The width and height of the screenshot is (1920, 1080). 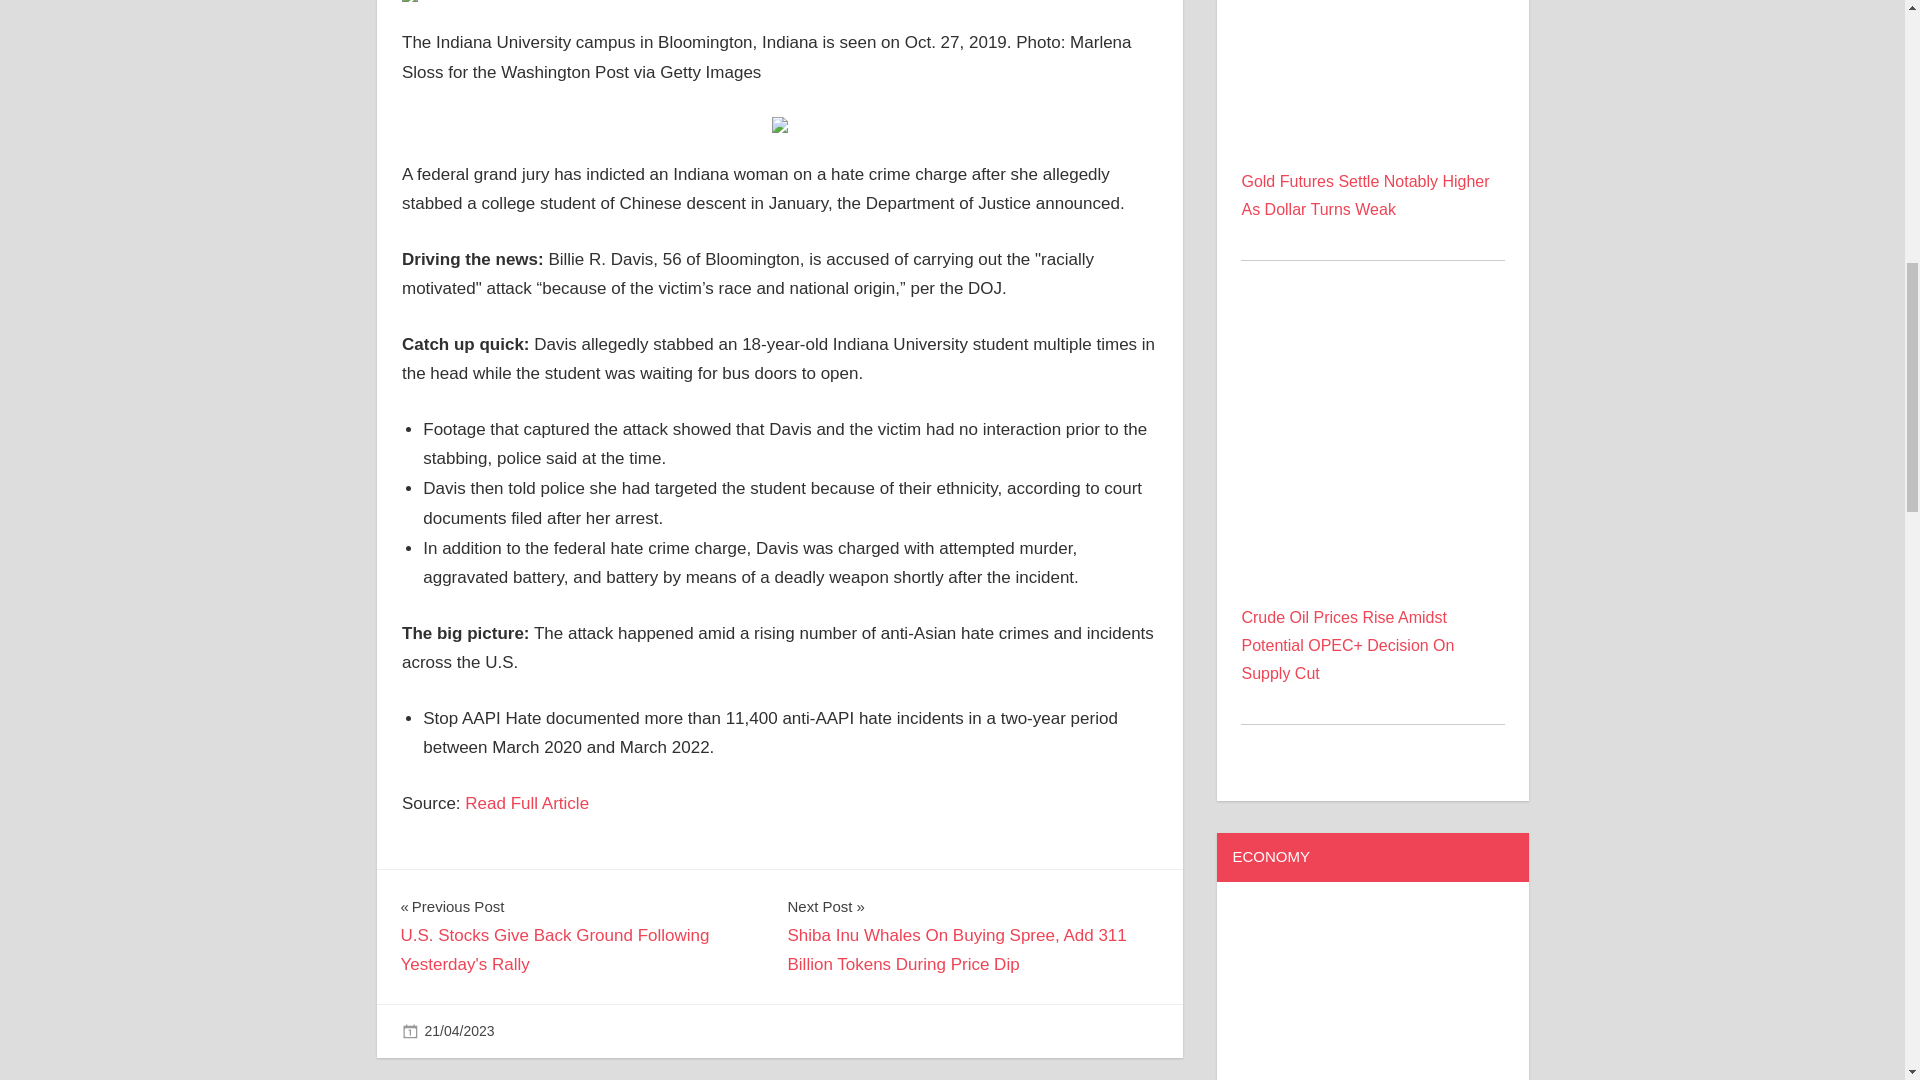 I want to click on Read Full Article, so click(x=526, y=803).